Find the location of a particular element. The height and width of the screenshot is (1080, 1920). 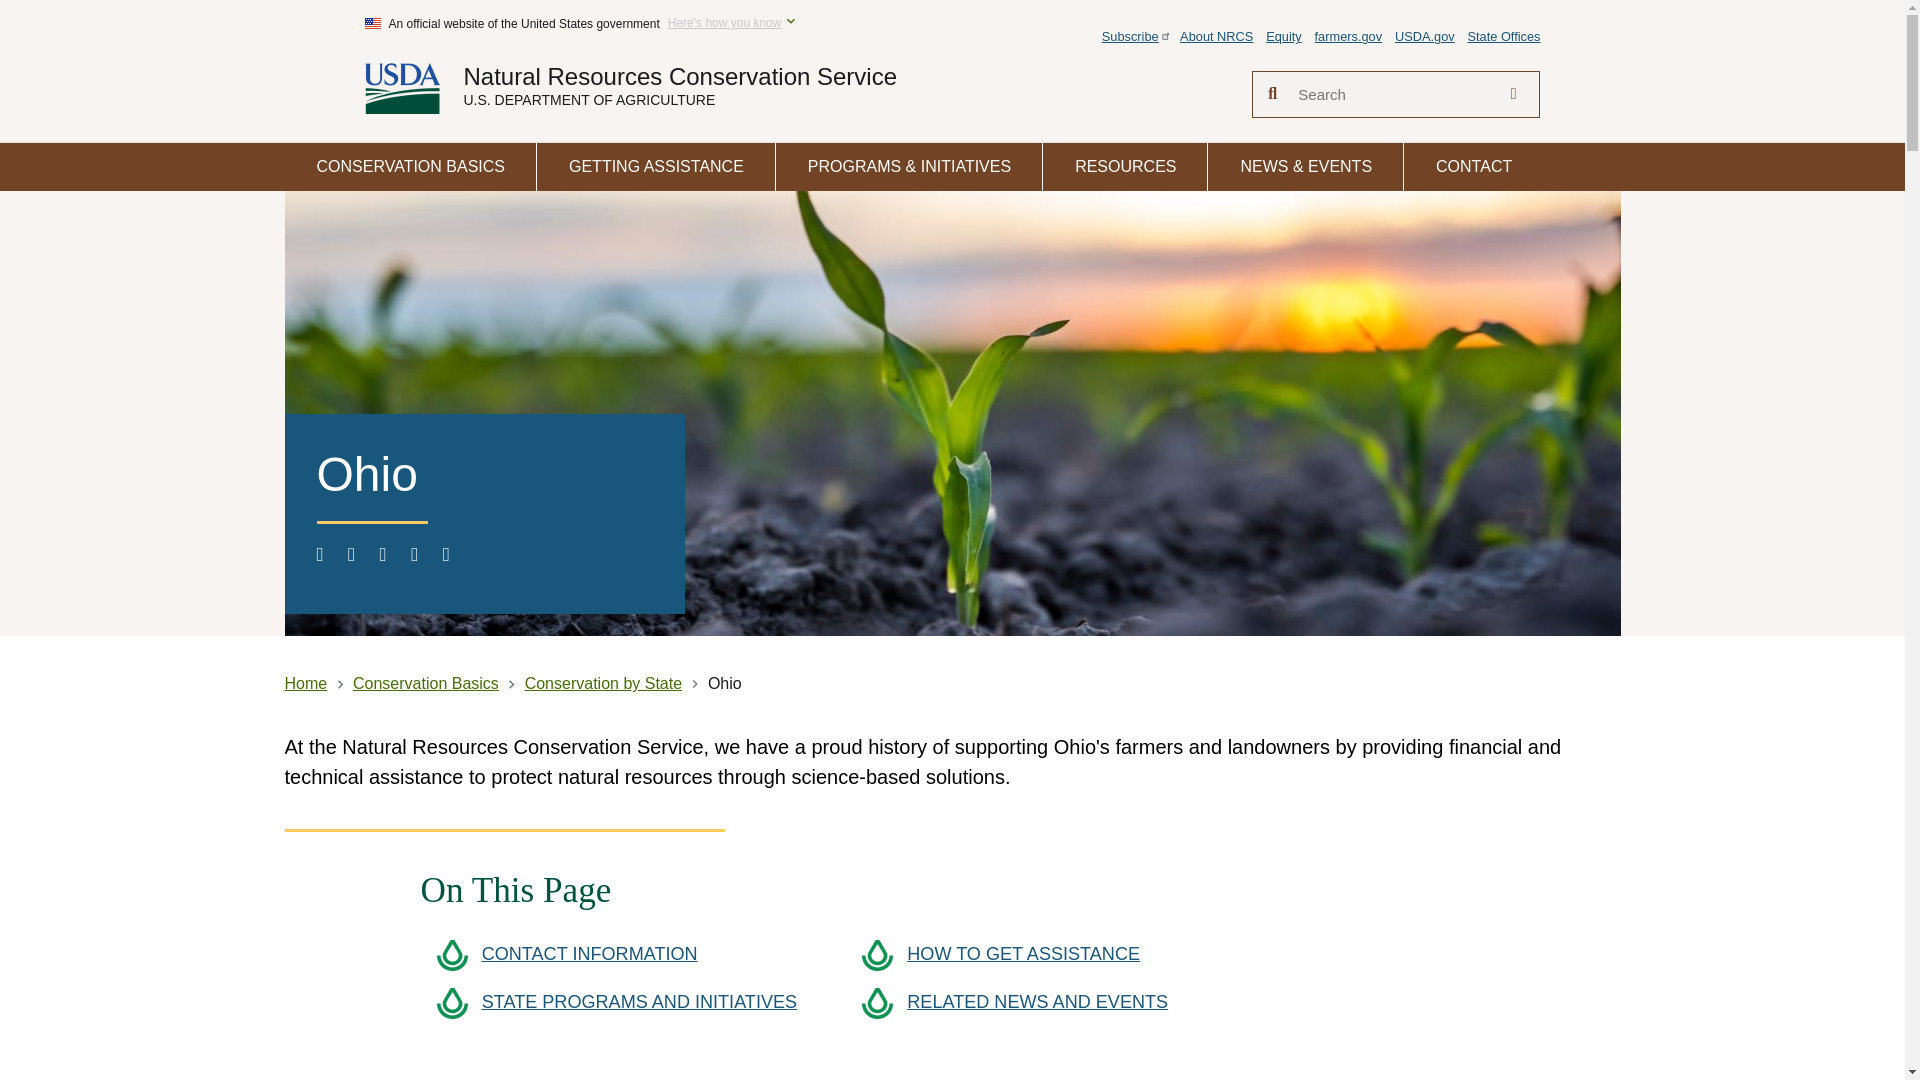

GETTING ASSISTANCE is located at coordinates (656, 166).